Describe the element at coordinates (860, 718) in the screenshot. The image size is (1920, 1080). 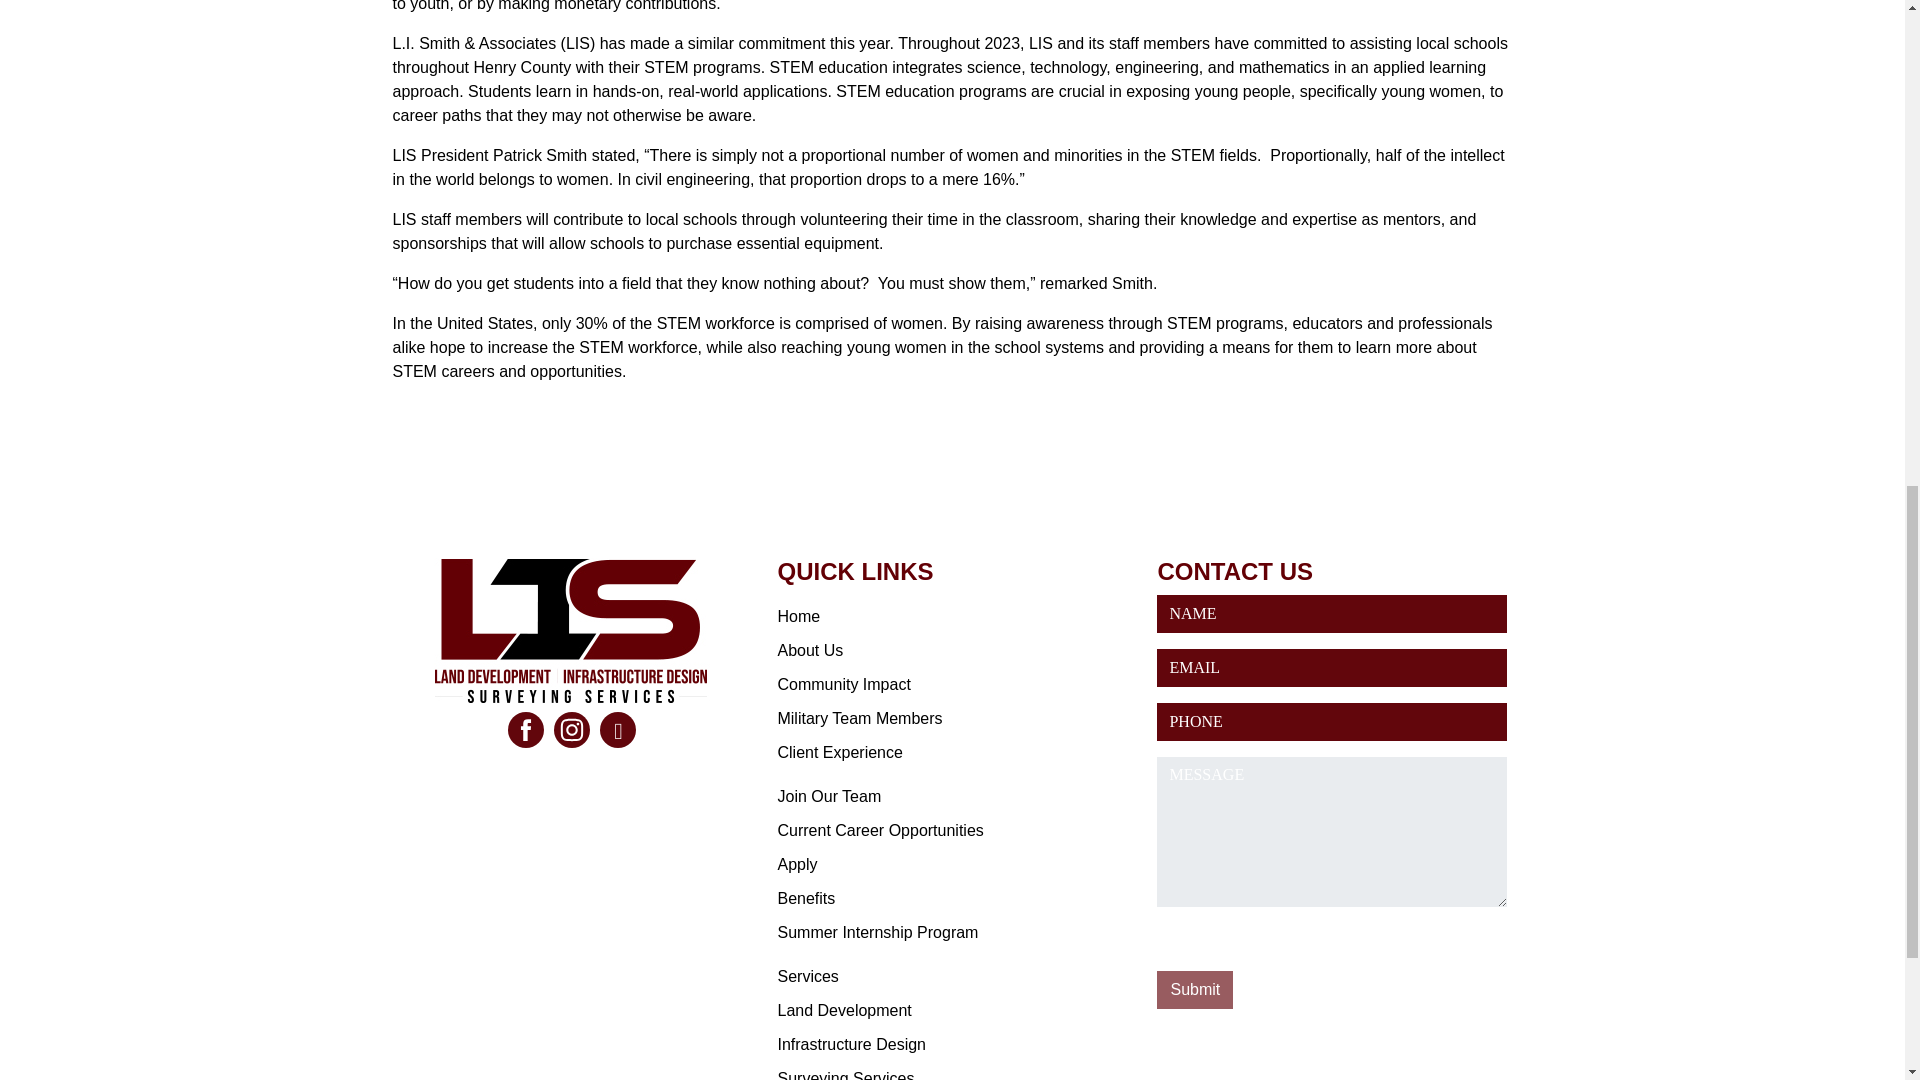
I see `Military Team Members` at that location.